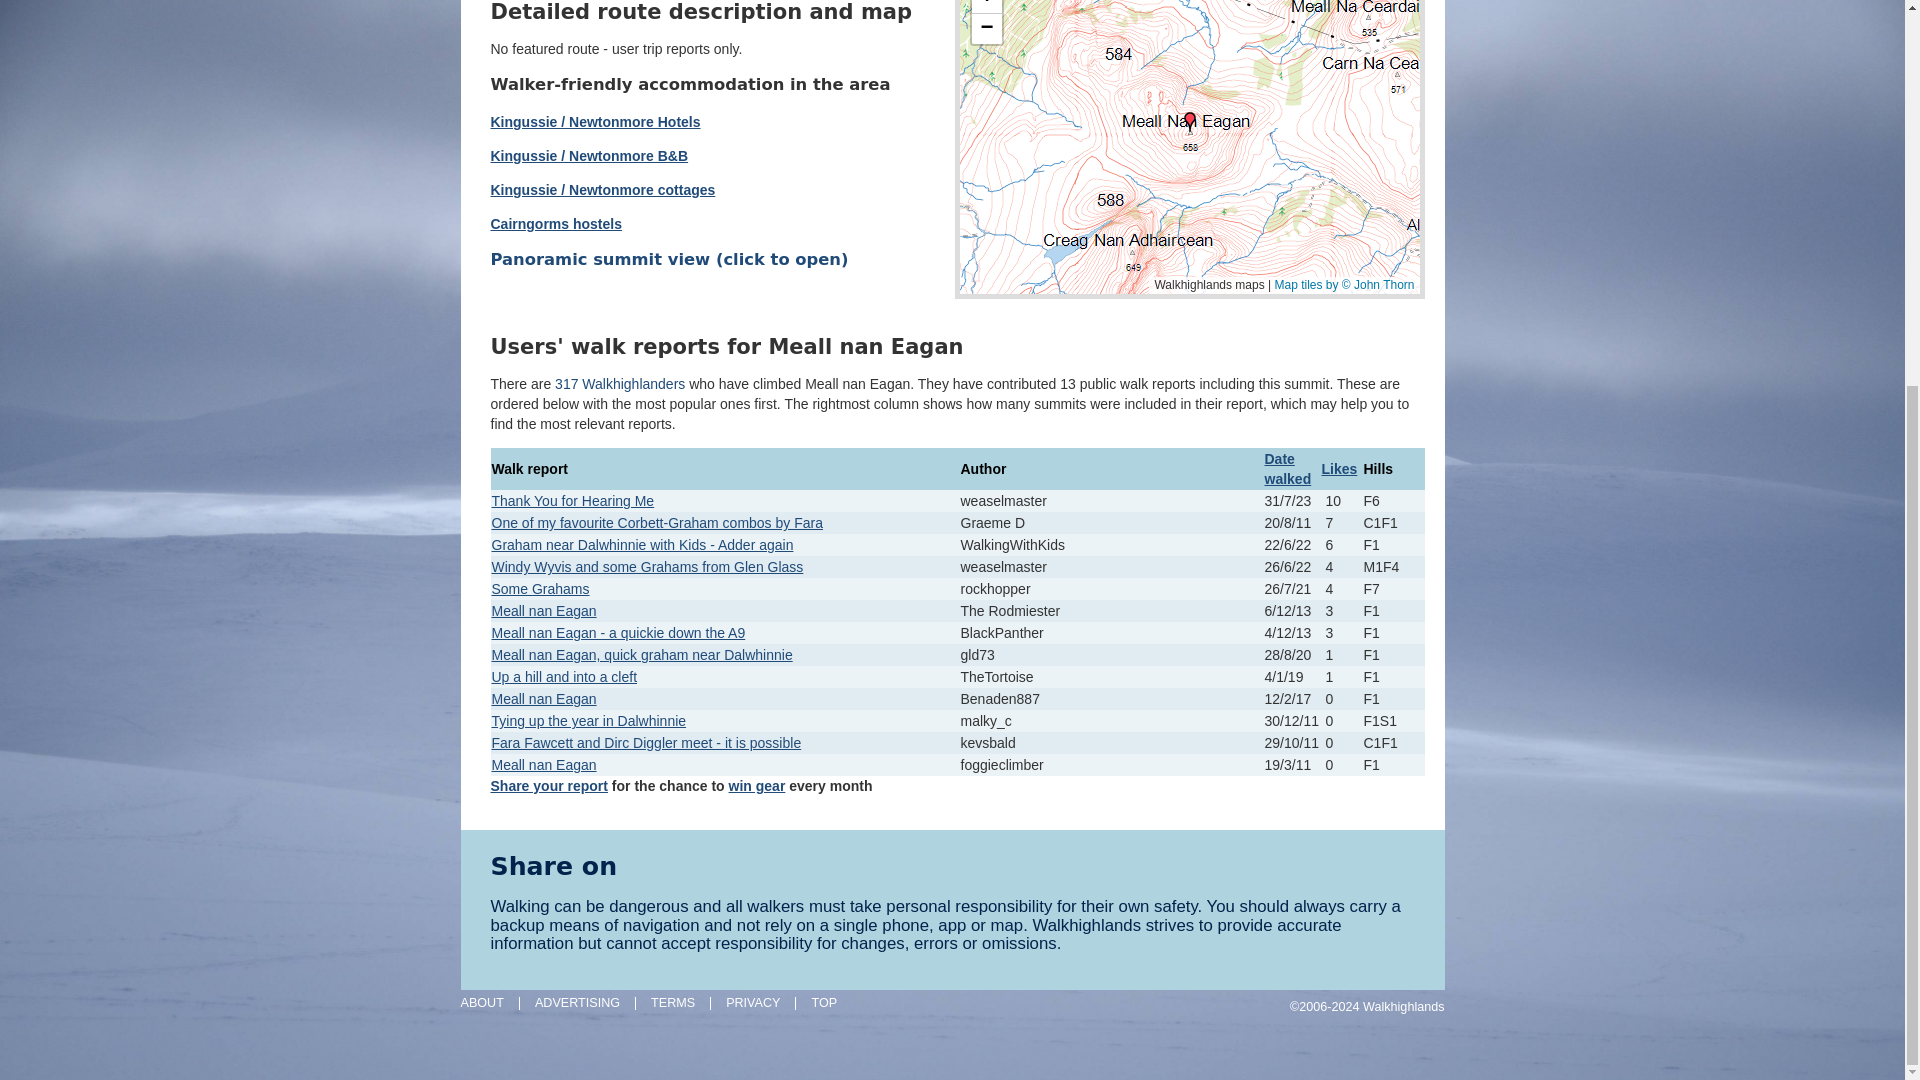 Image resolution: width=1920 pixels, height=1080 pixels. I want to click on Zoom in, so click(986, 7).